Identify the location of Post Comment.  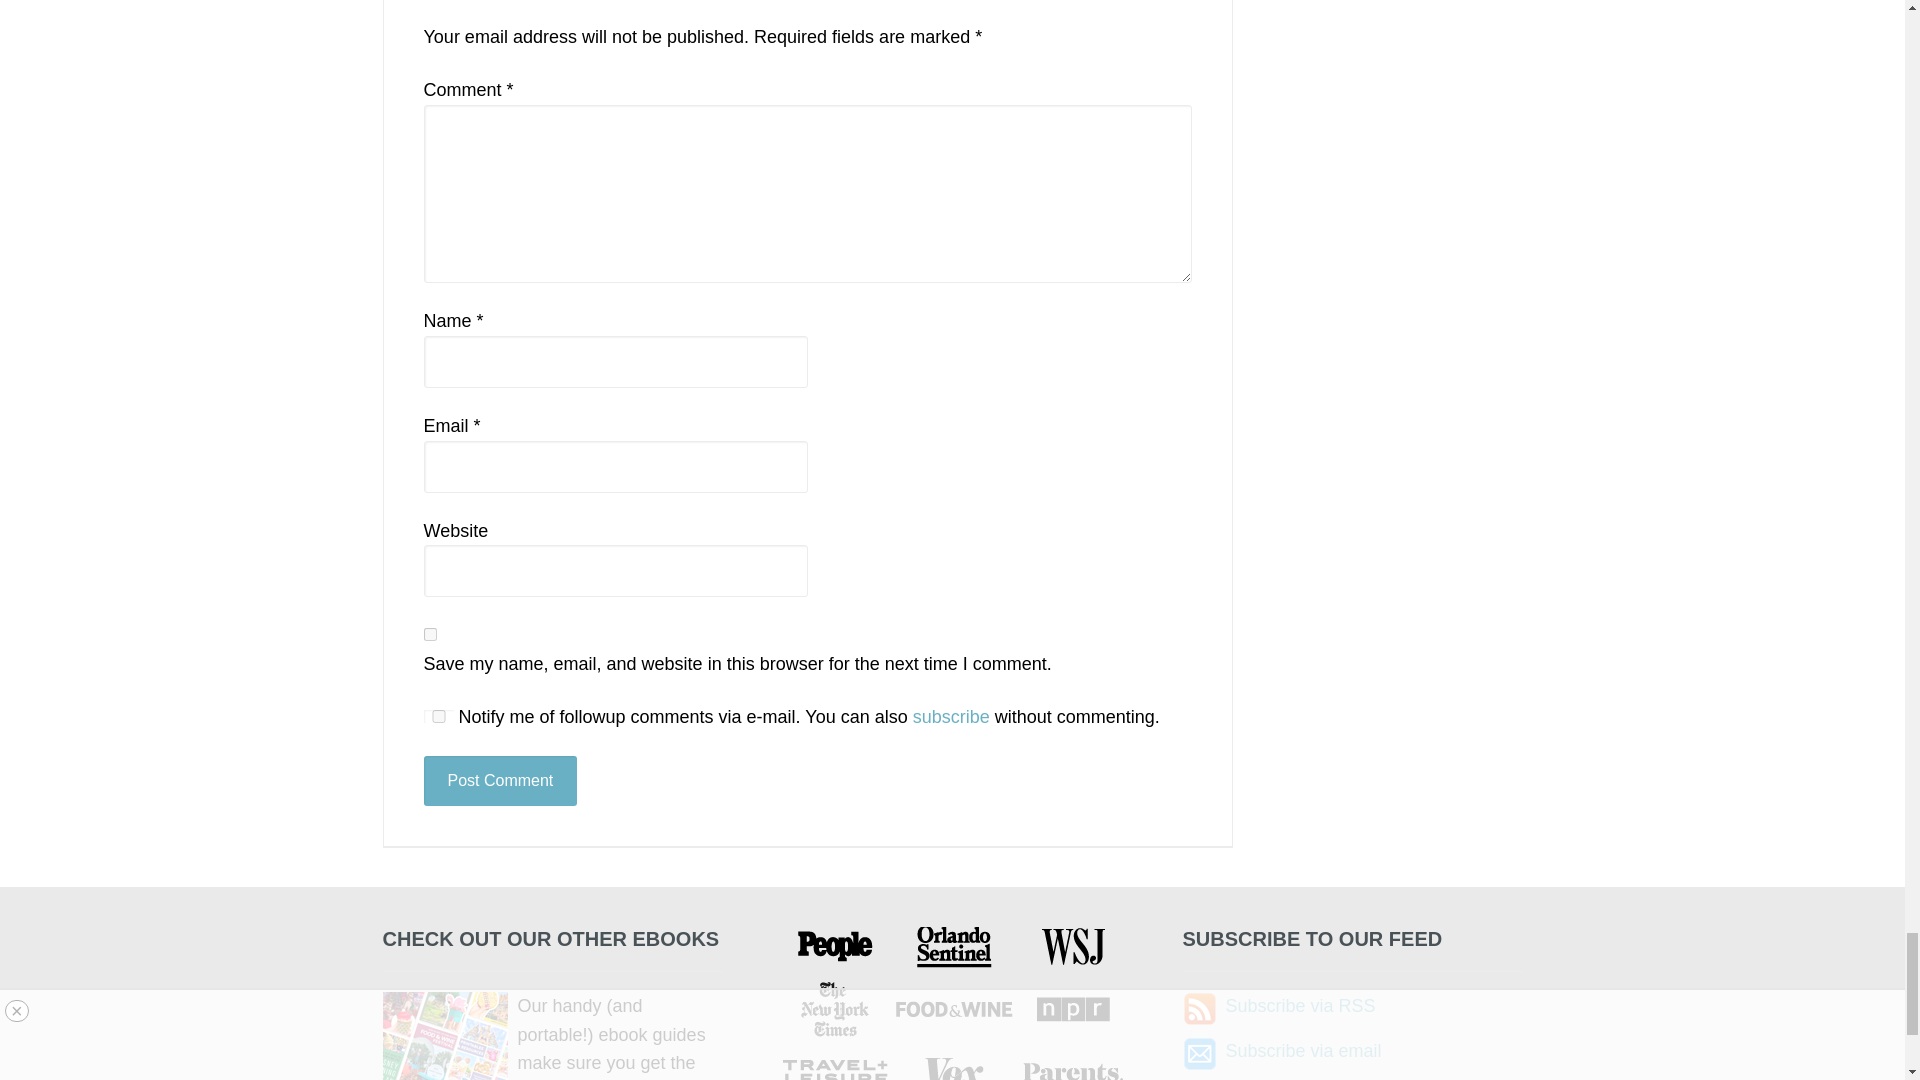
(500, 780).